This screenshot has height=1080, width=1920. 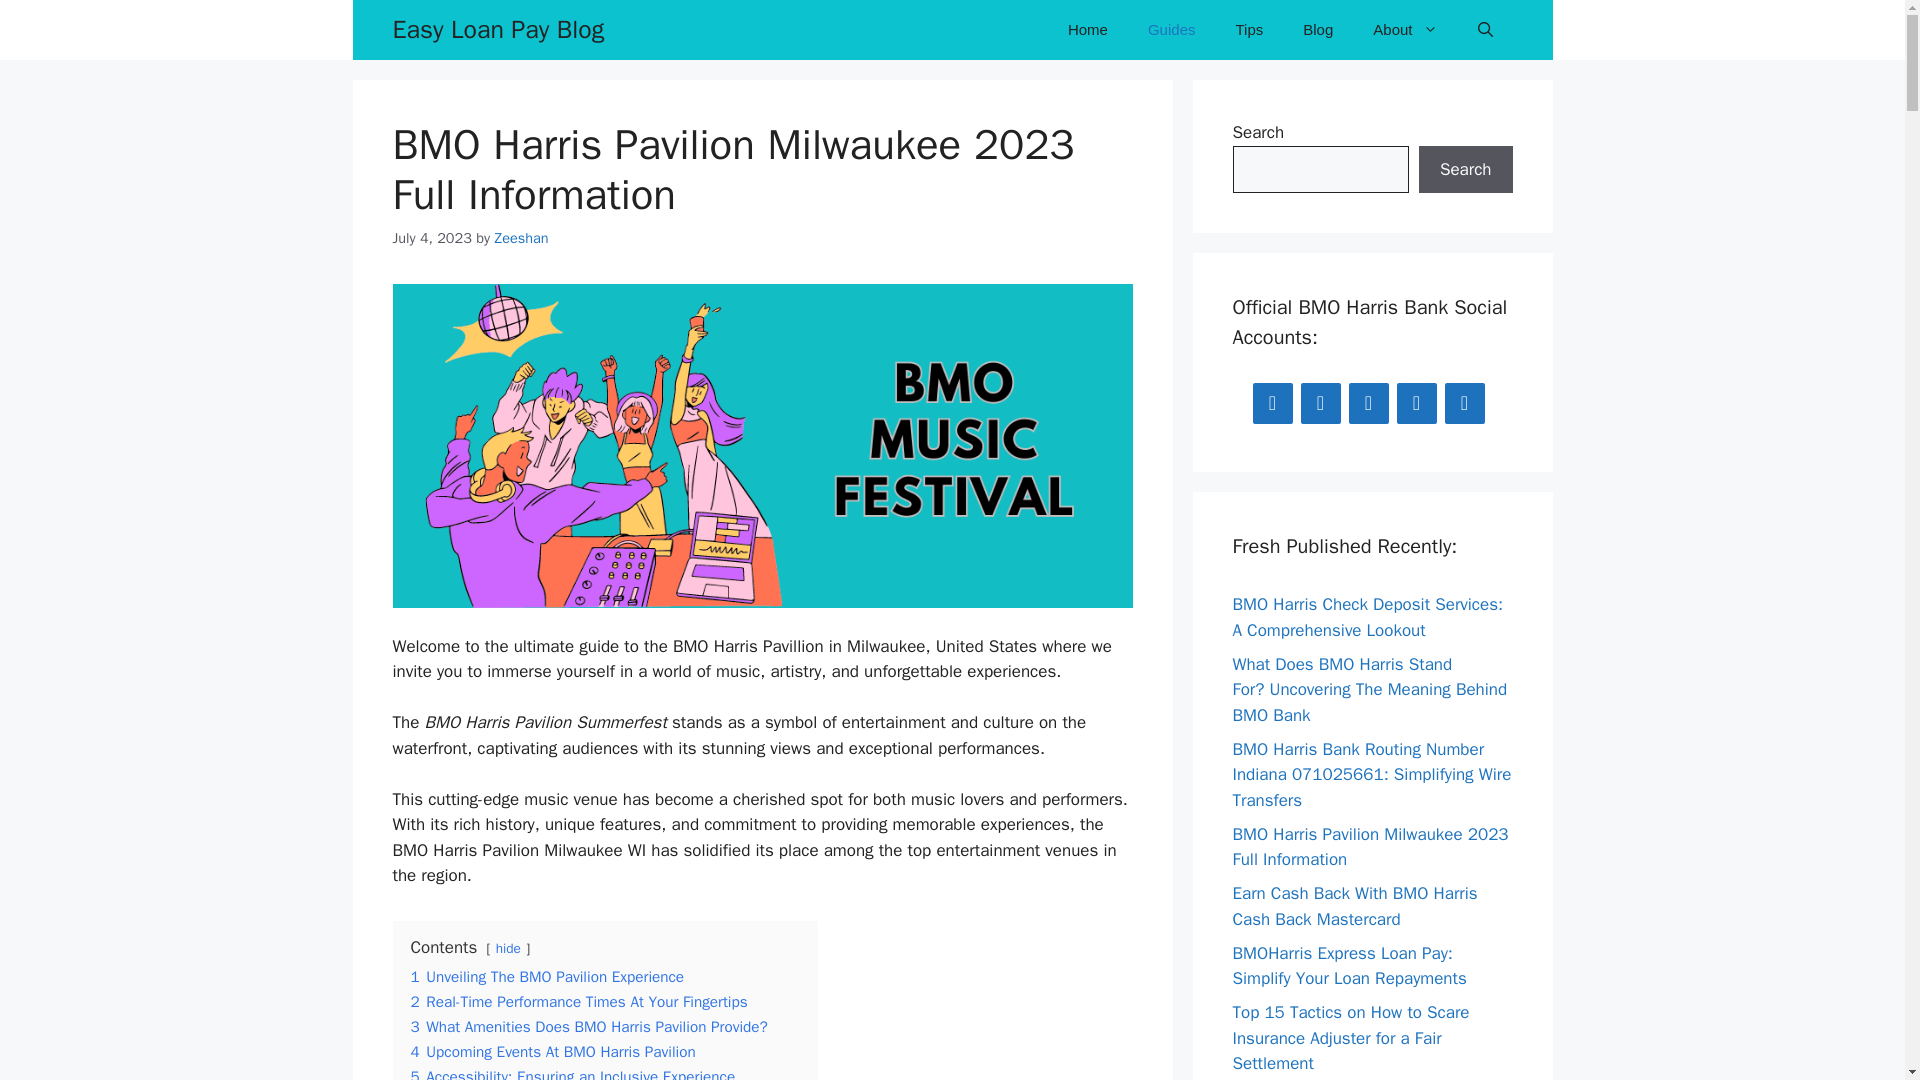 I want to click on About, so click(x=1405, y=30).